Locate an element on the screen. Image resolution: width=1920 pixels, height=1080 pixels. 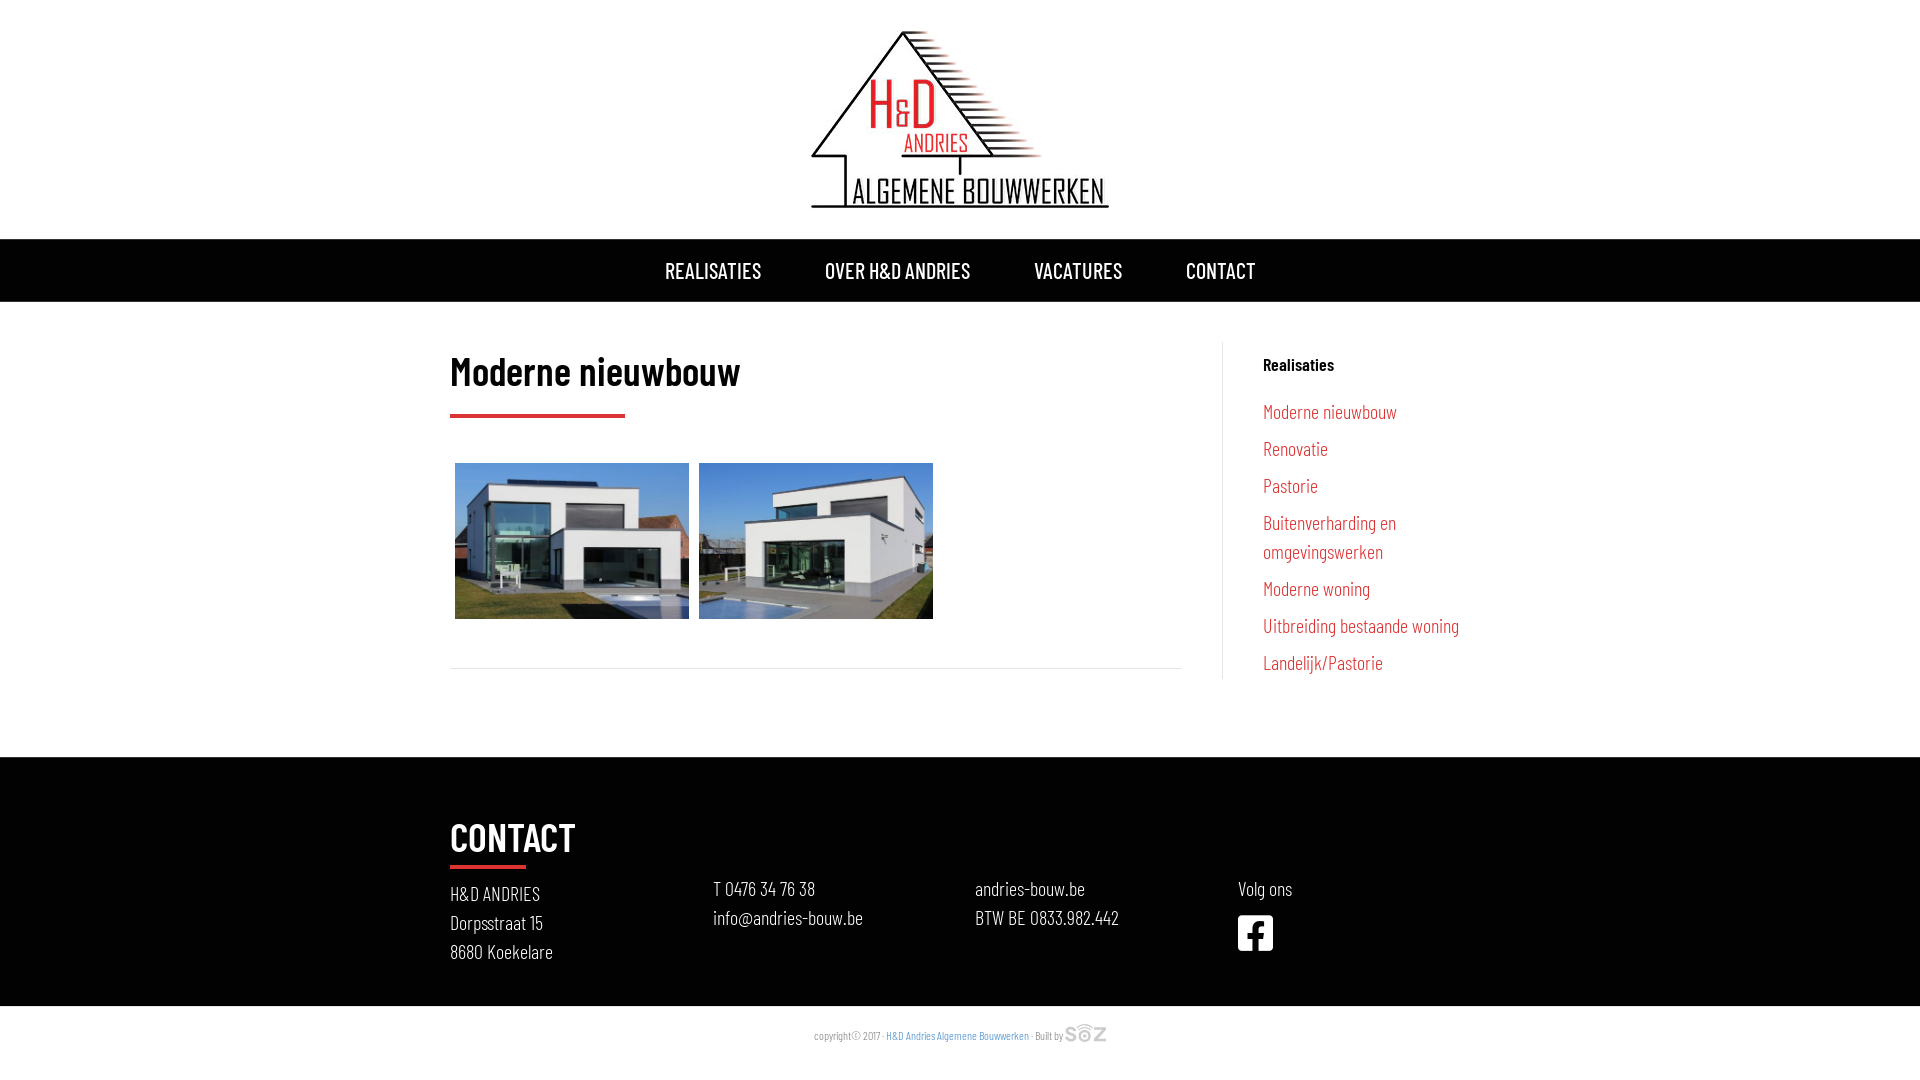
0476 34 76 38 is located at coordinates (769, 888).